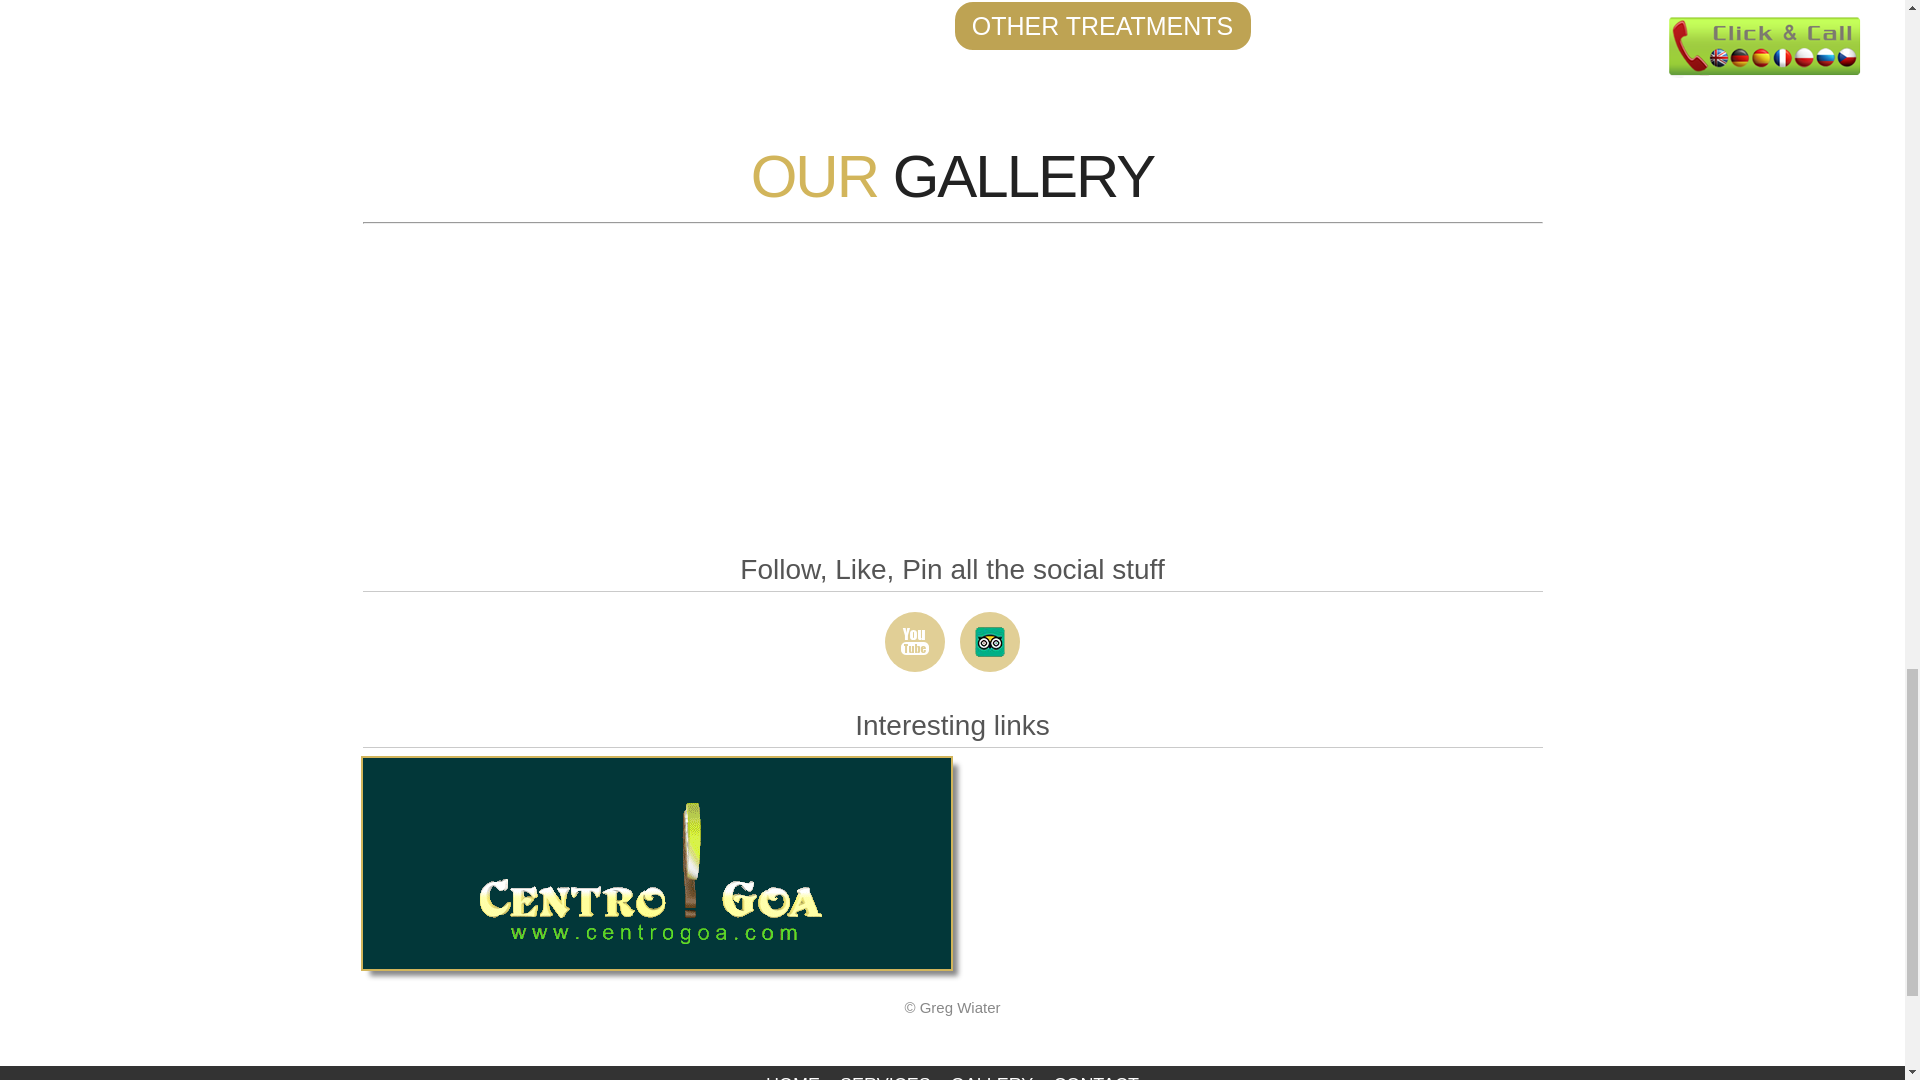  Describe the element at coordinates (1095, 1072) in the screenshot. I see `CONTACT` at that location.